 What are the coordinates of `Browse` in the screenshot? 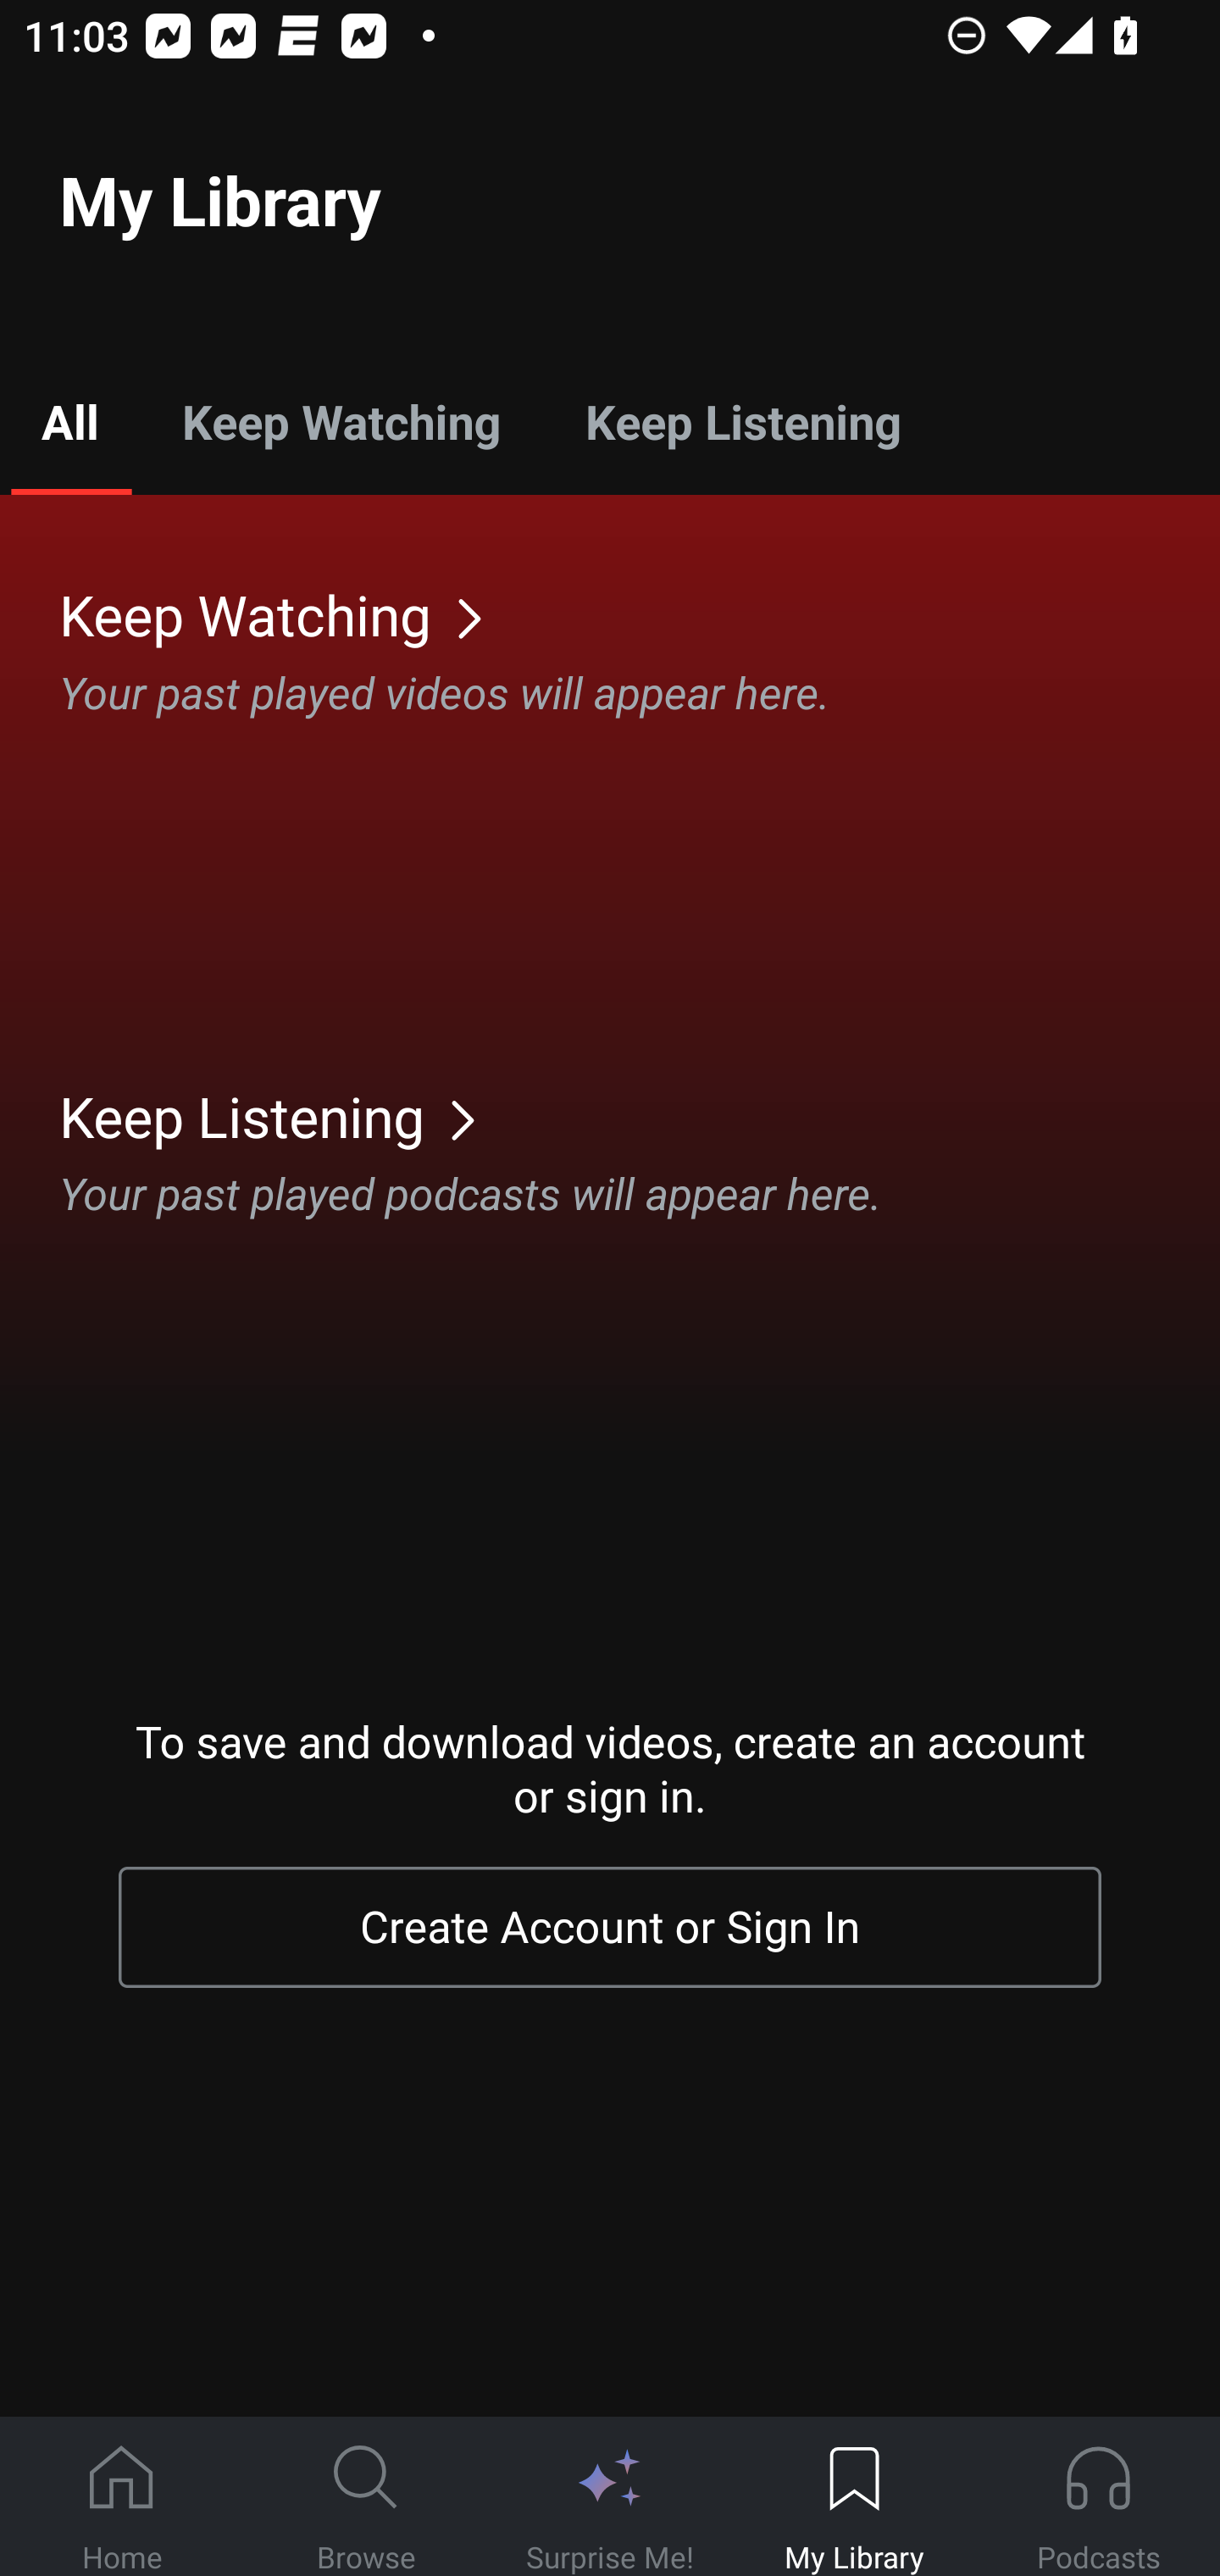 It's located at (366, 2497).